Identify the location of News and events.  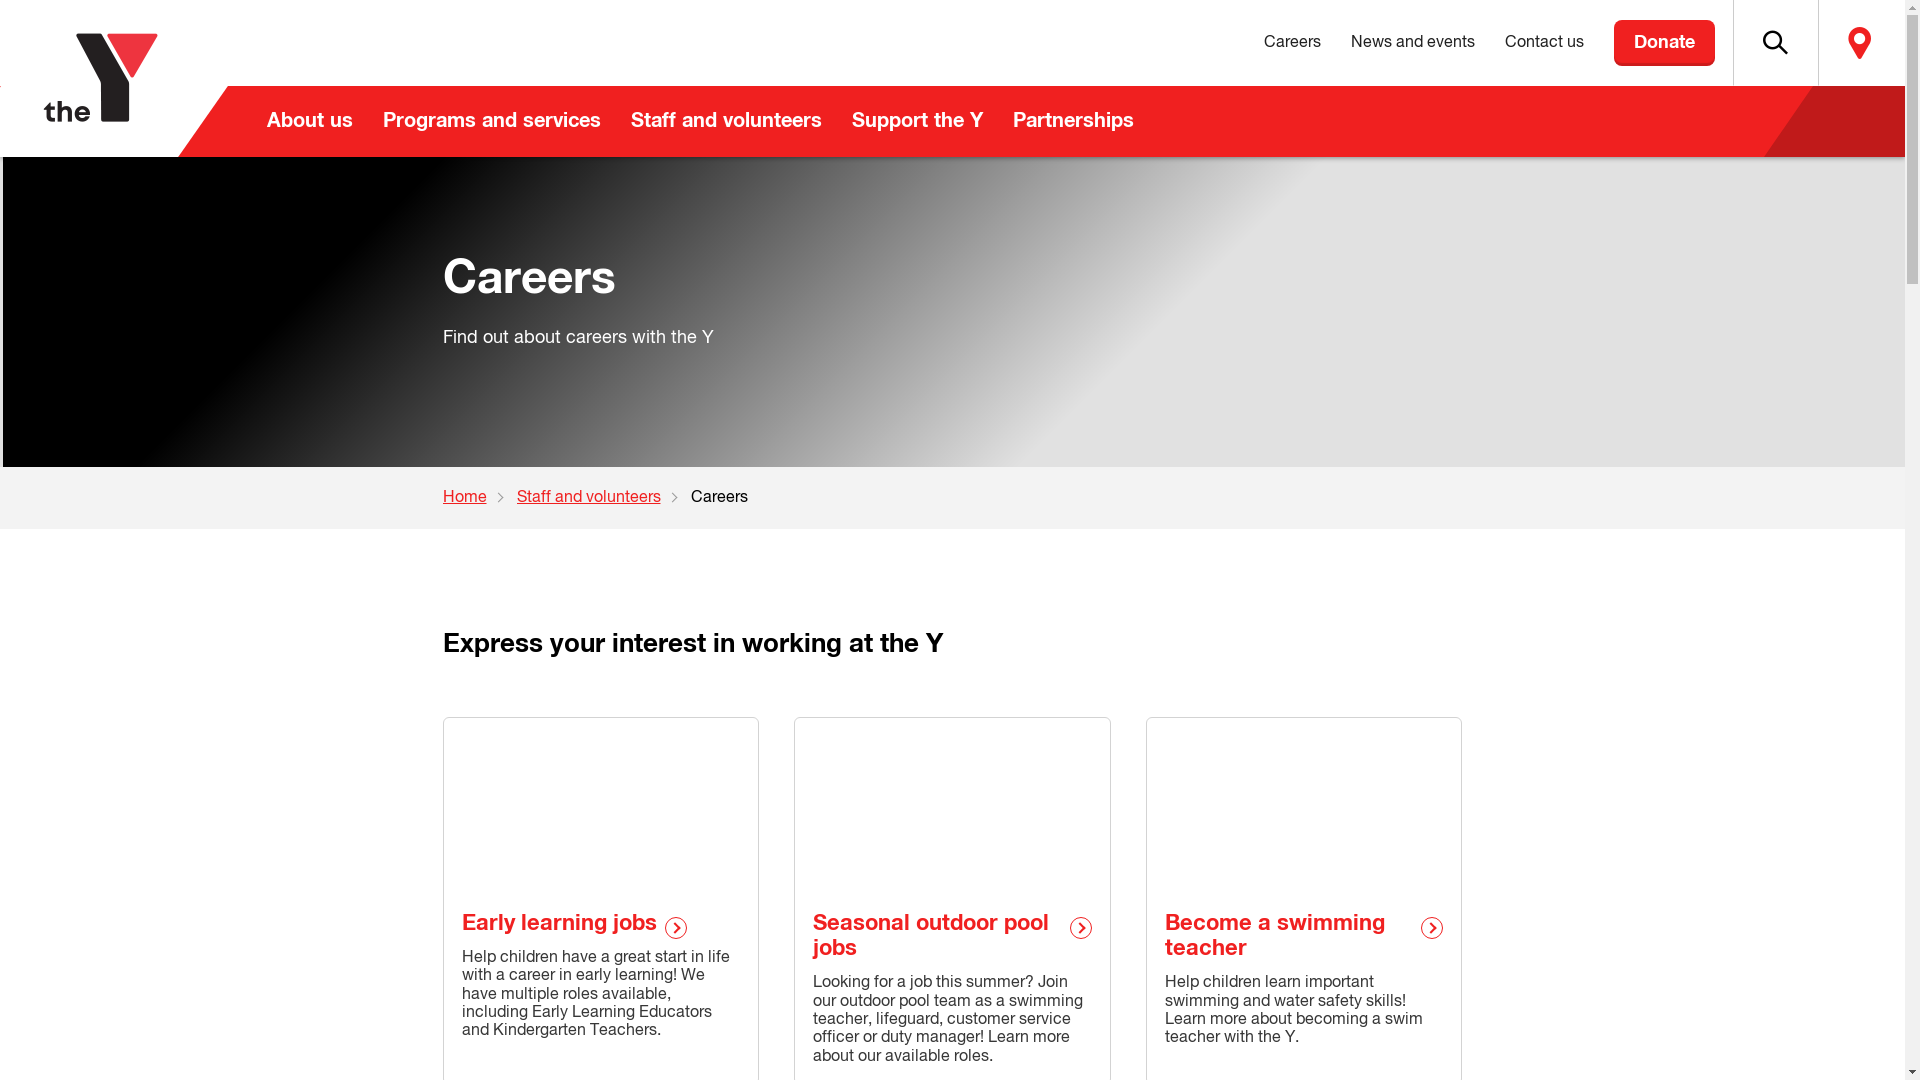
(1413, 43).